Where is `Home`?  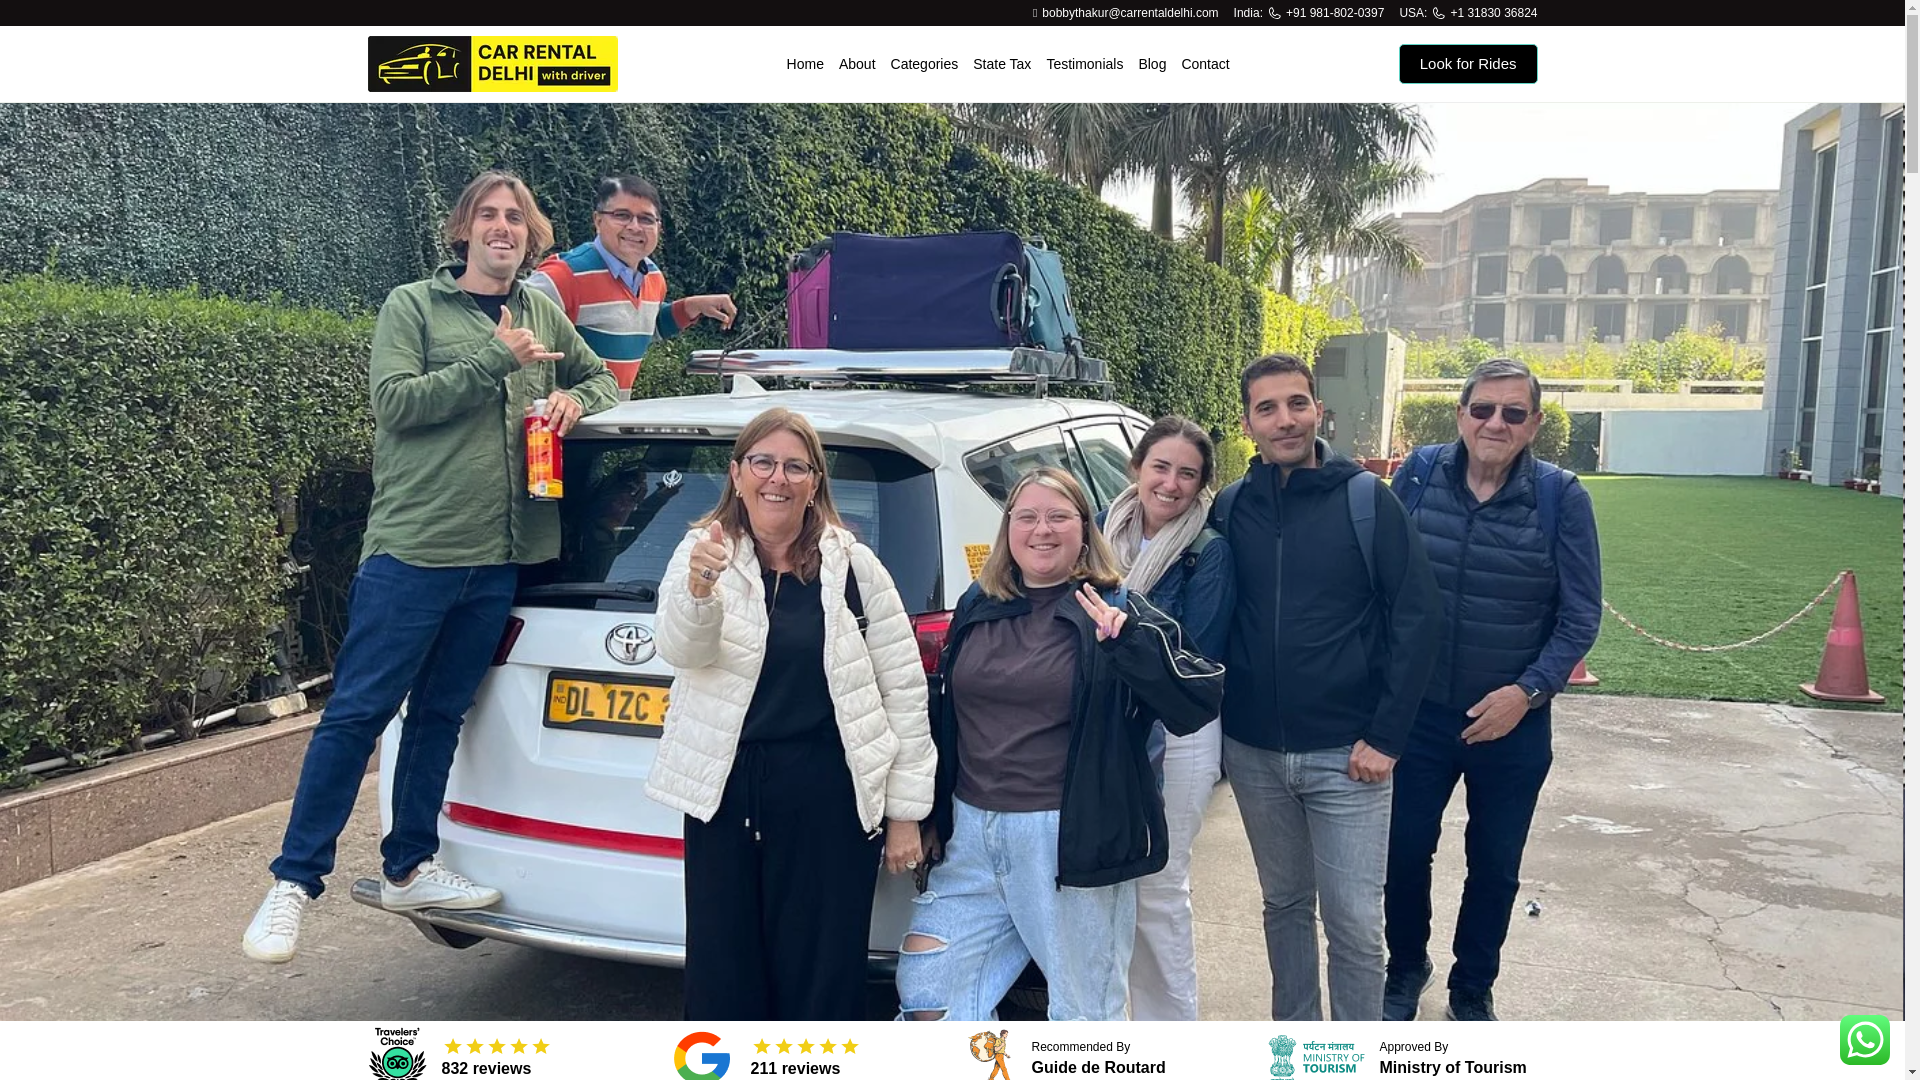 Home is located at coordinates (805, 64).